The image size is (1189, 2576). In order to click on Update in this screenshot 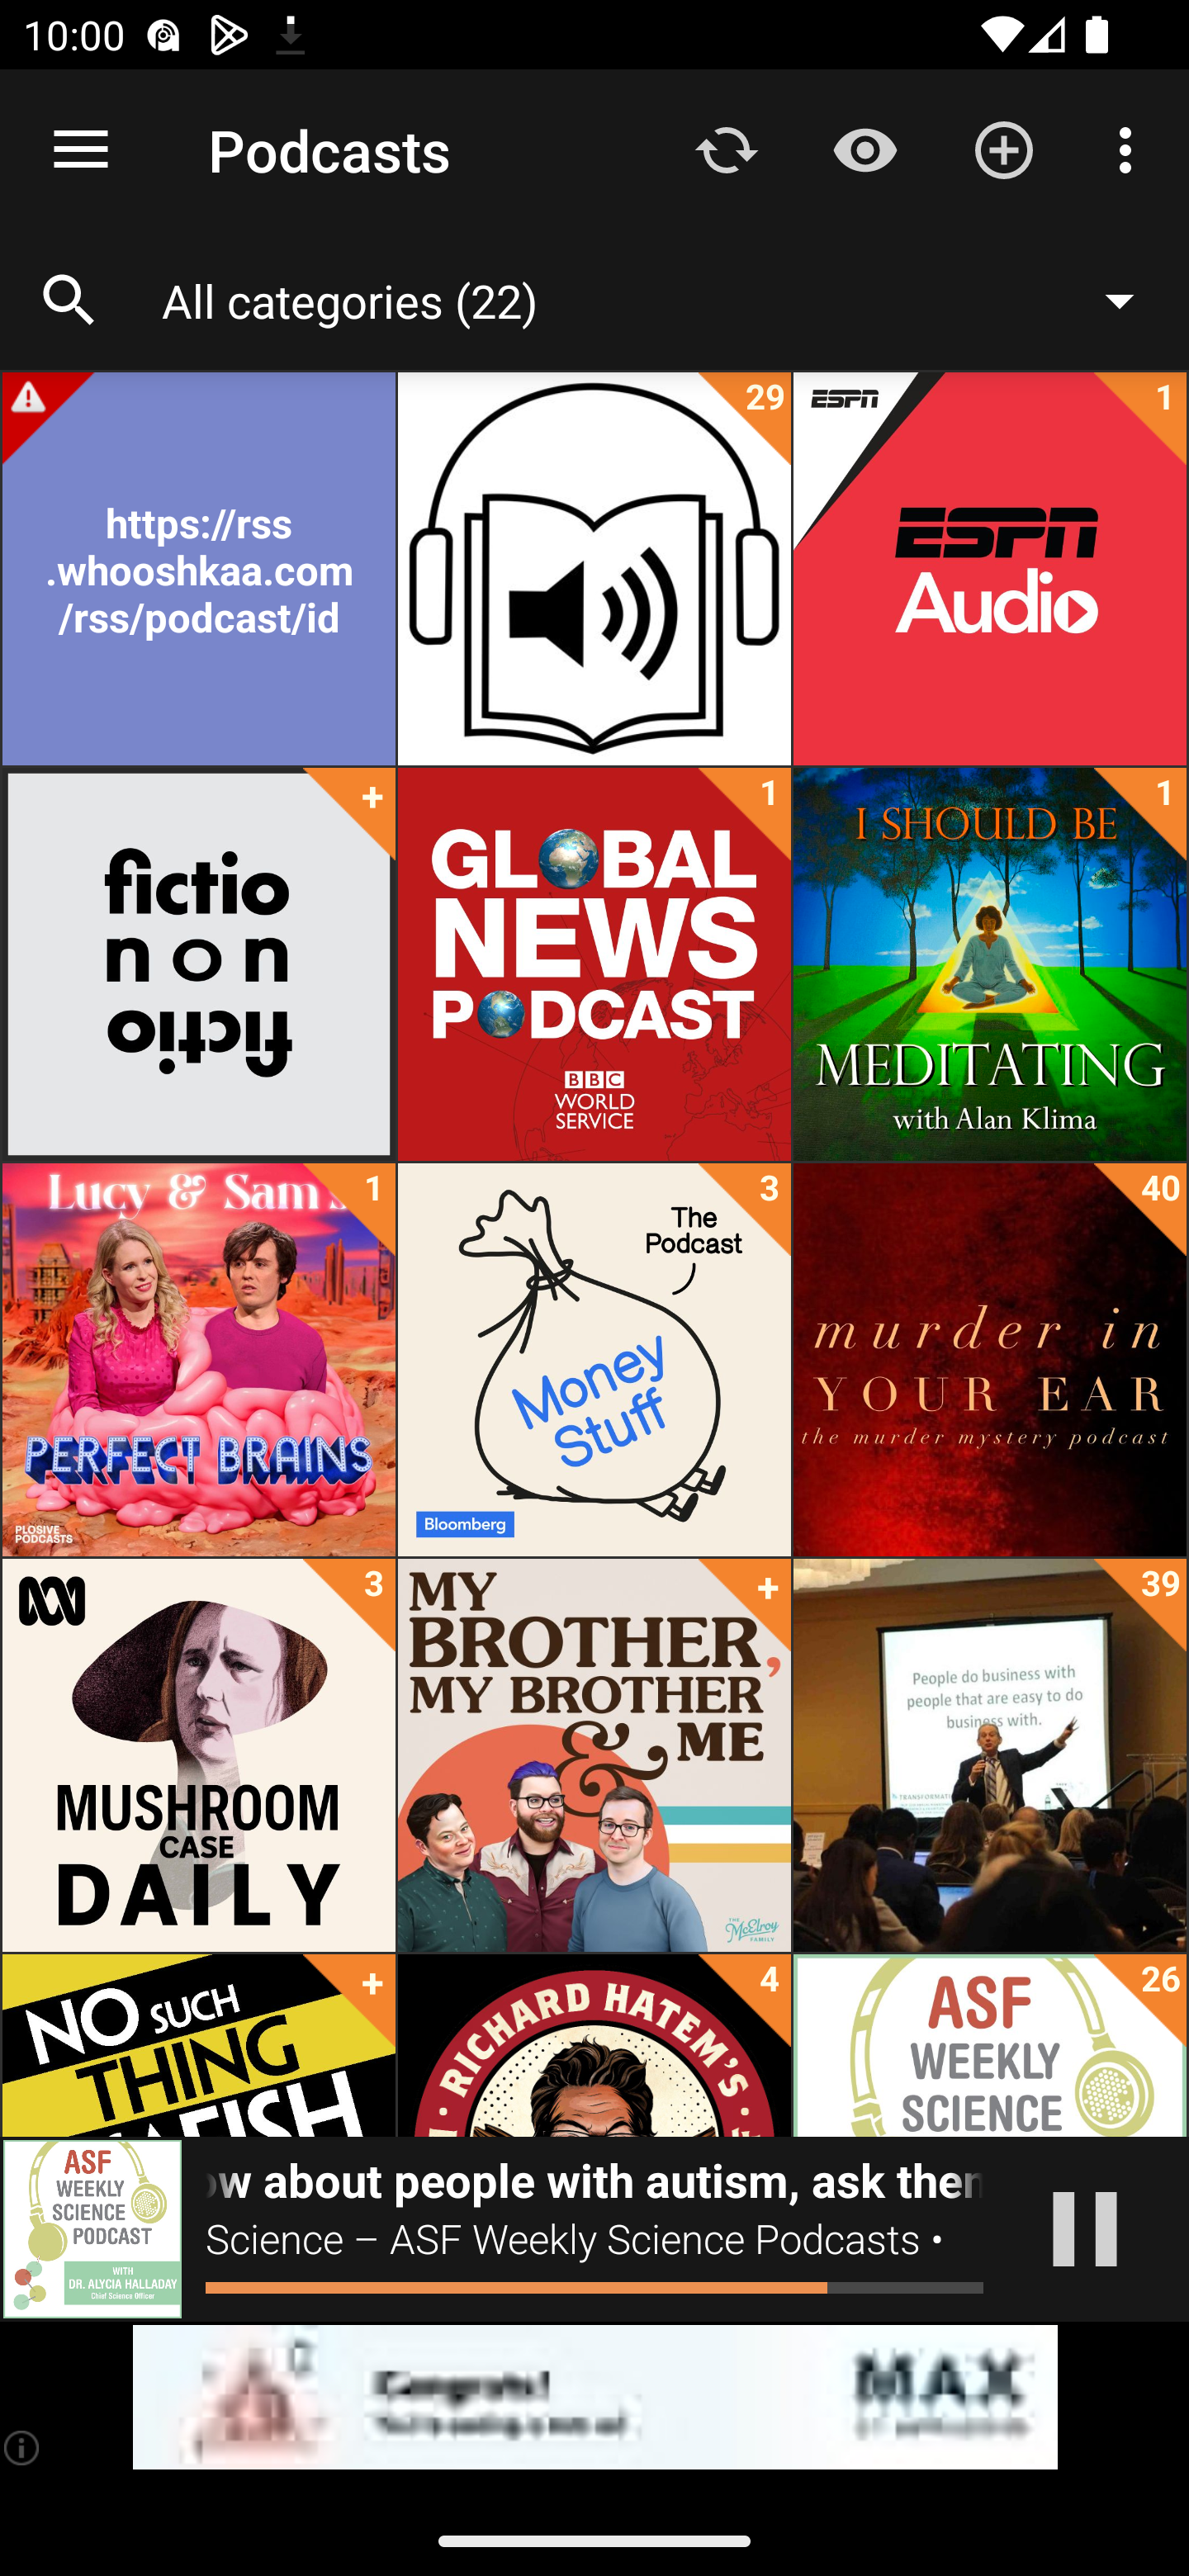, I will do `click(727, 149)`.